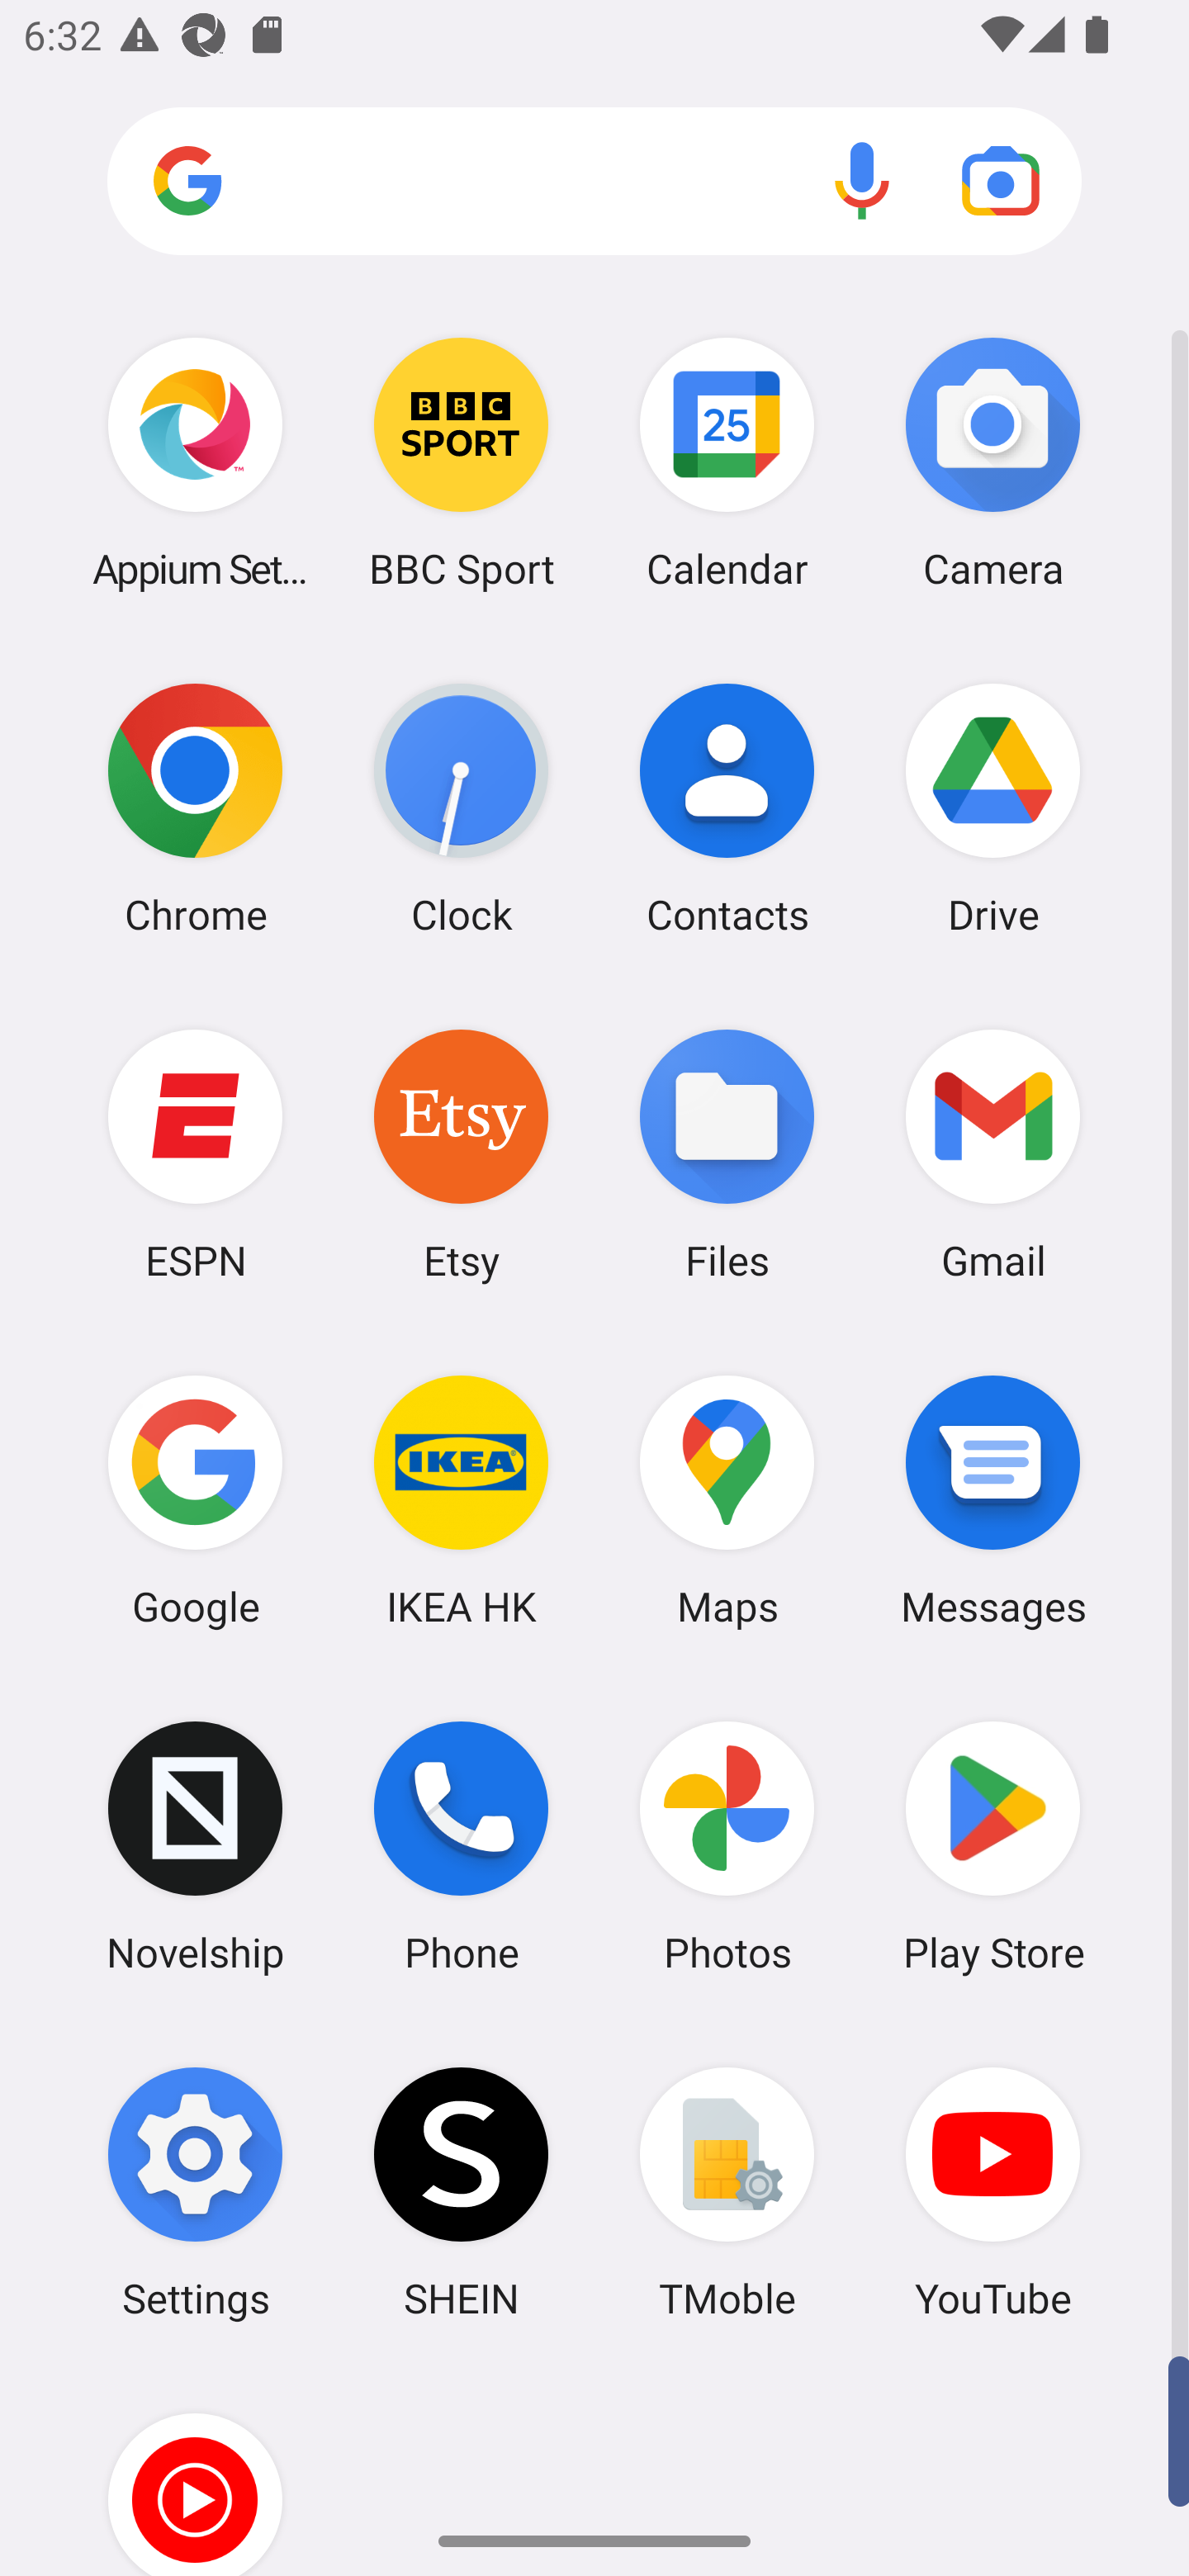 Image resolution: width=1189 pixels, height=2576 pixels. Describe the element at coordinates (461, 2192) in the screenshot. I see `SHEIN` at that location.